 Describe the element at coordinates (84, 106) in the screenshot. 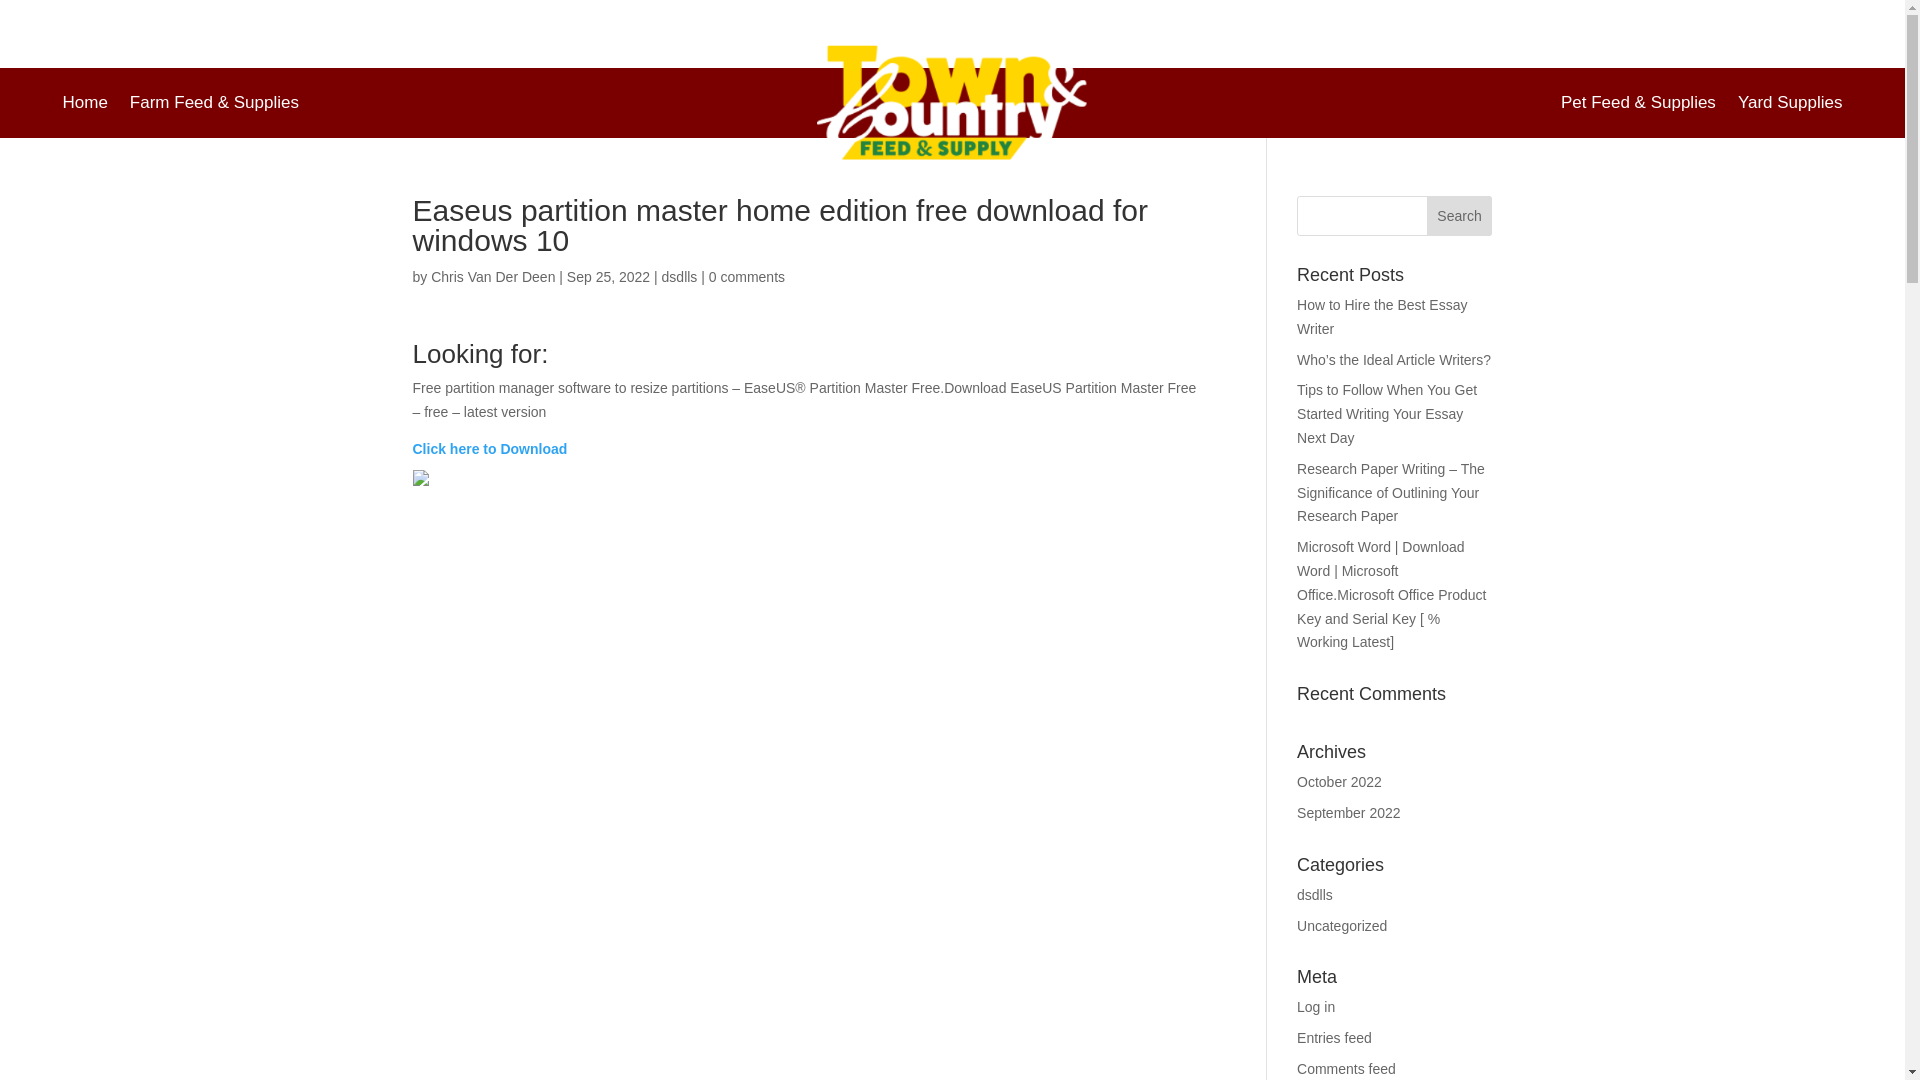

I see `Home` at that location.